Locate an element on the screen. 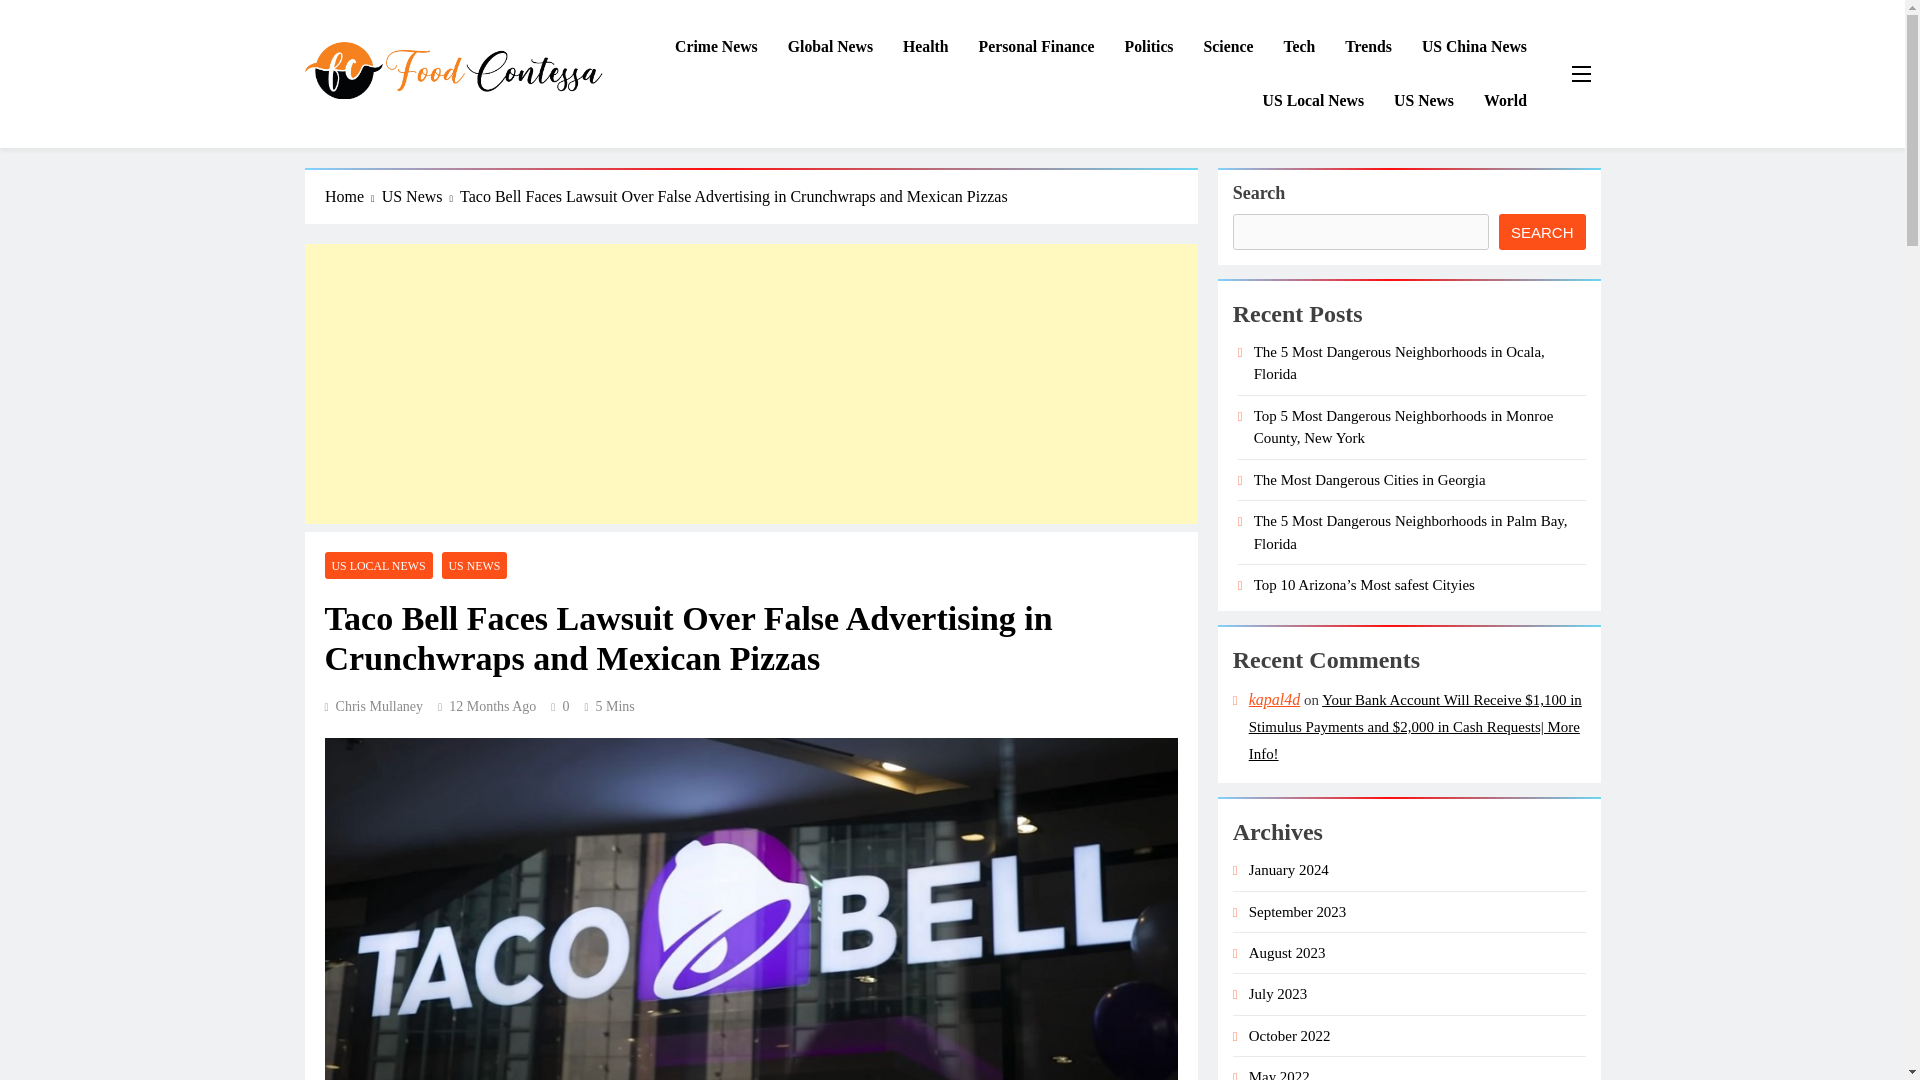 Image resolution: width=1920 pixels, height=1080 pixels. World is located at coordinates (1504, 101).